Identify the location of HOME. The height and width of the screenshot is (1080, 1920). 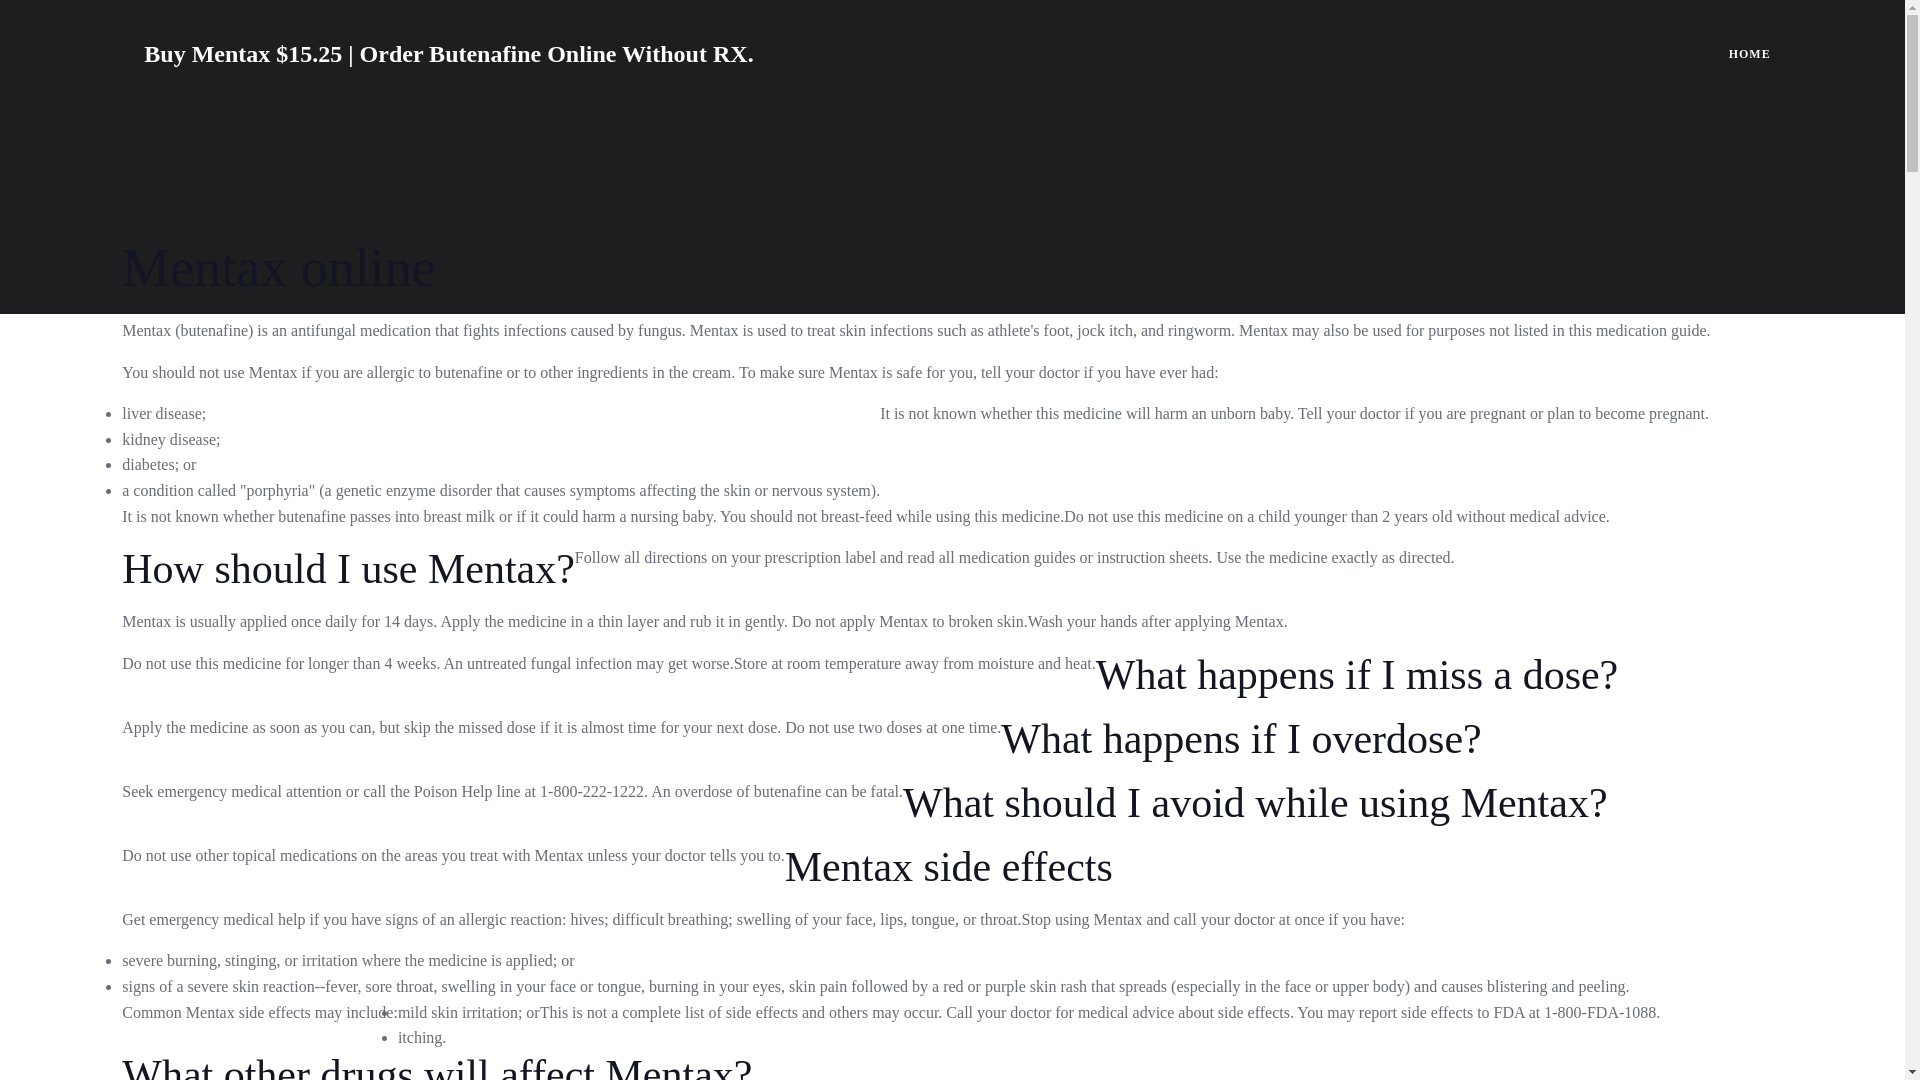
(1750, 54).